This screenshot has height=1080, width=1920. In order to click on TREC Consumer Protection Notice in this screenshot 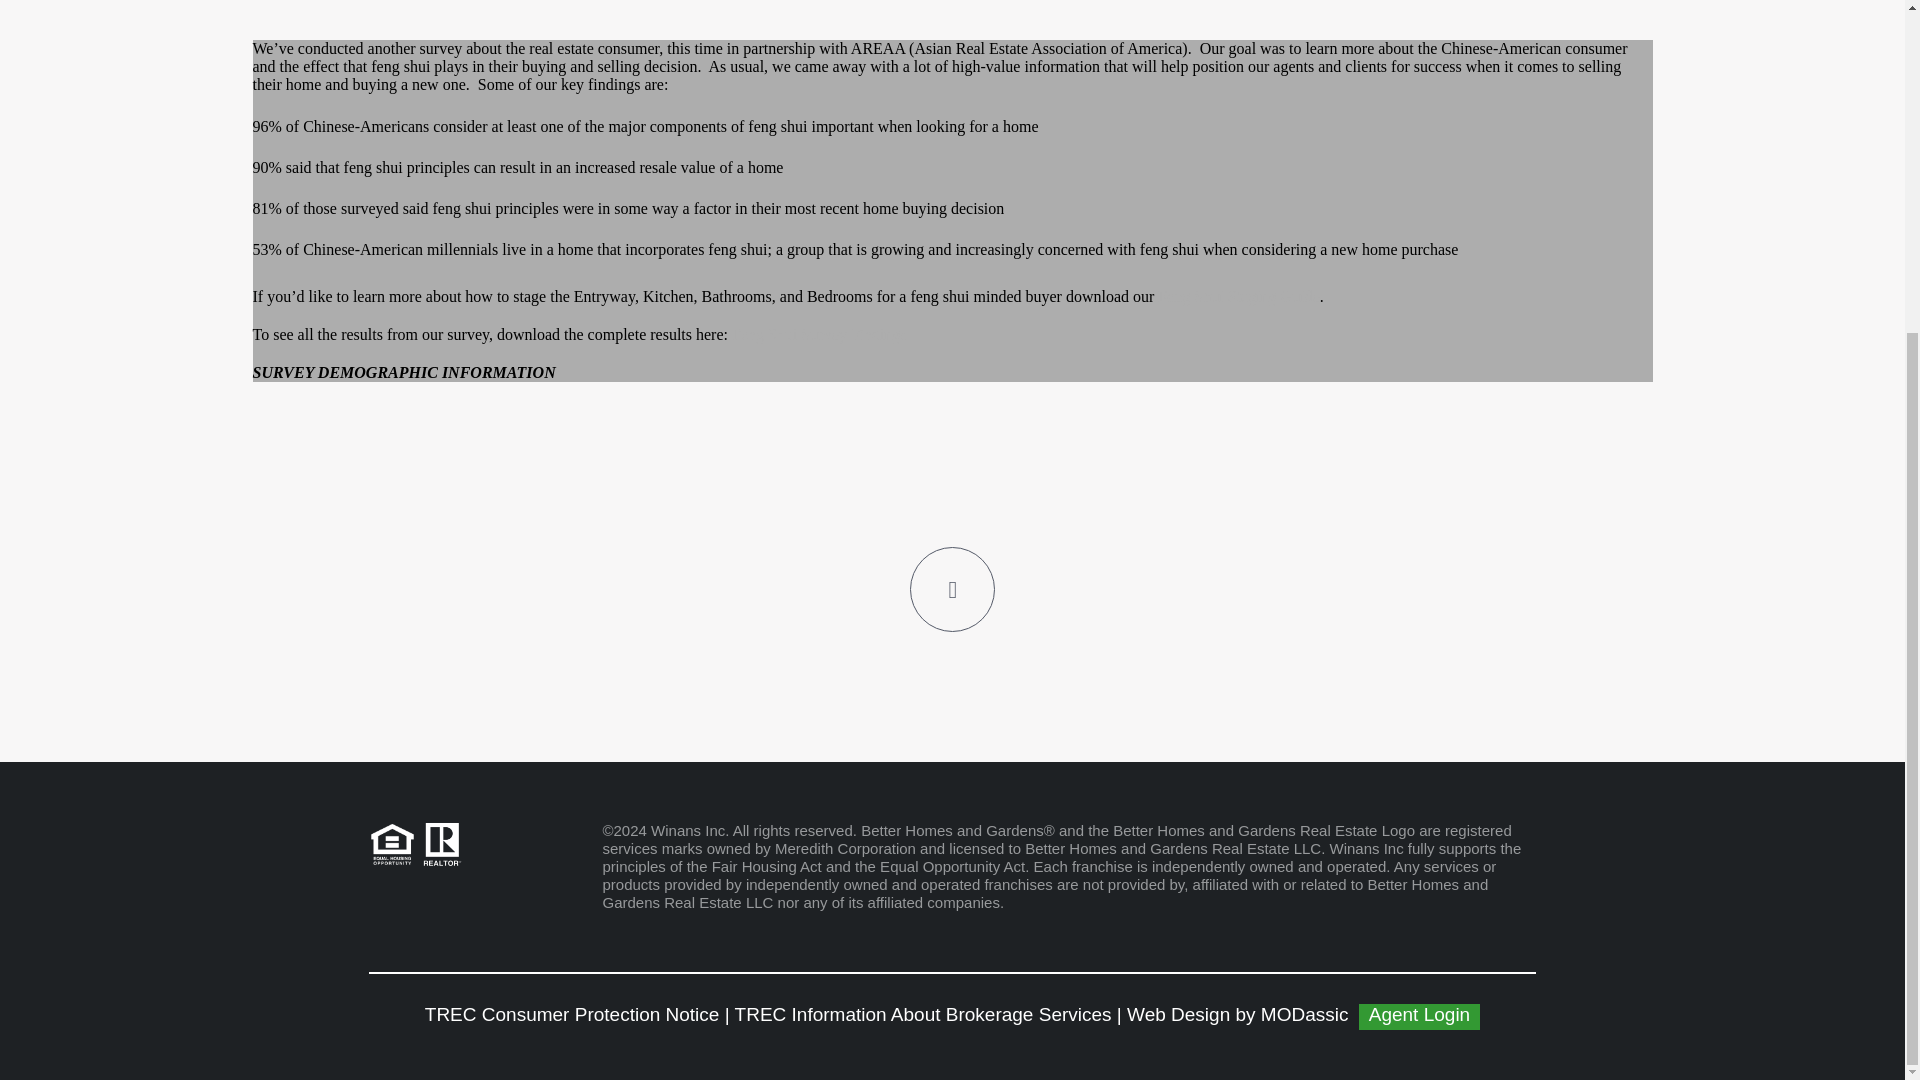, I will do `click(572, 1014)`.